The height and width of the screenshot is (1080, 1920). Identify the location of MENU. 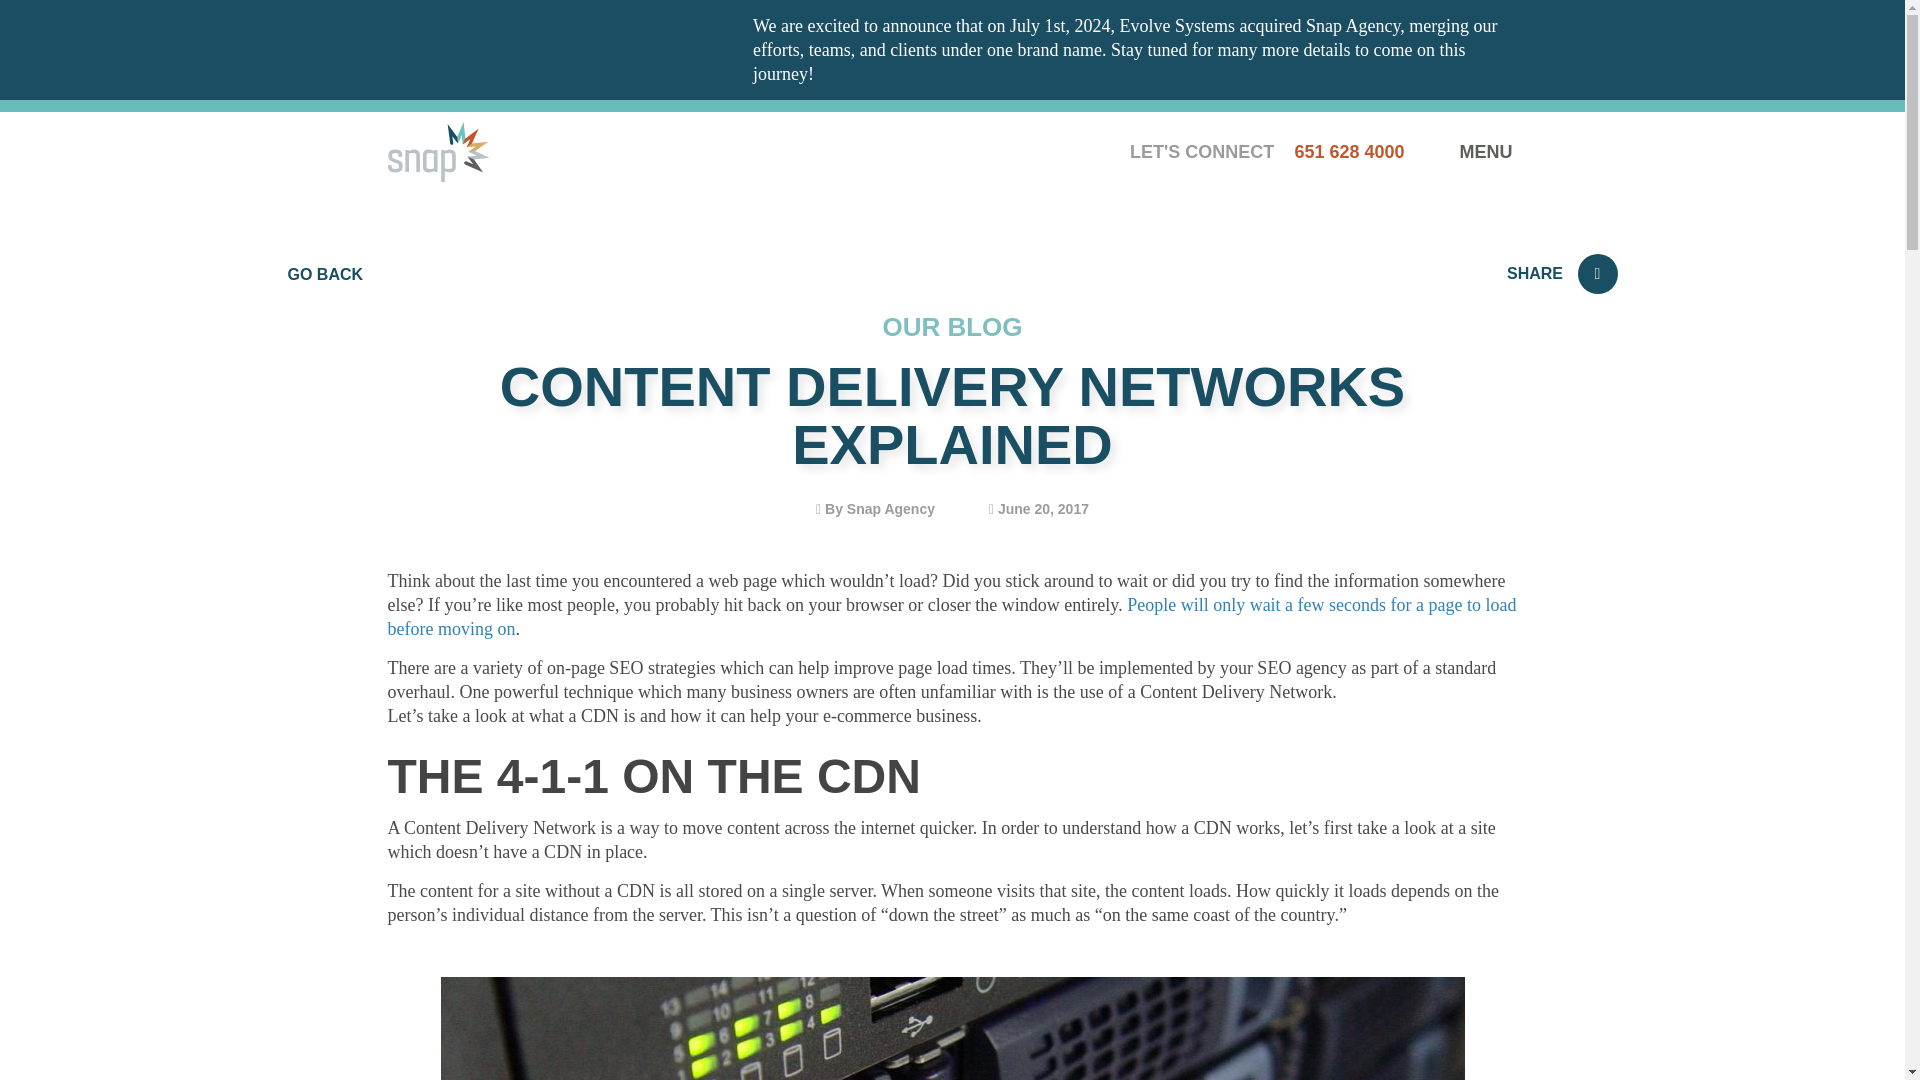
(1488, 152).